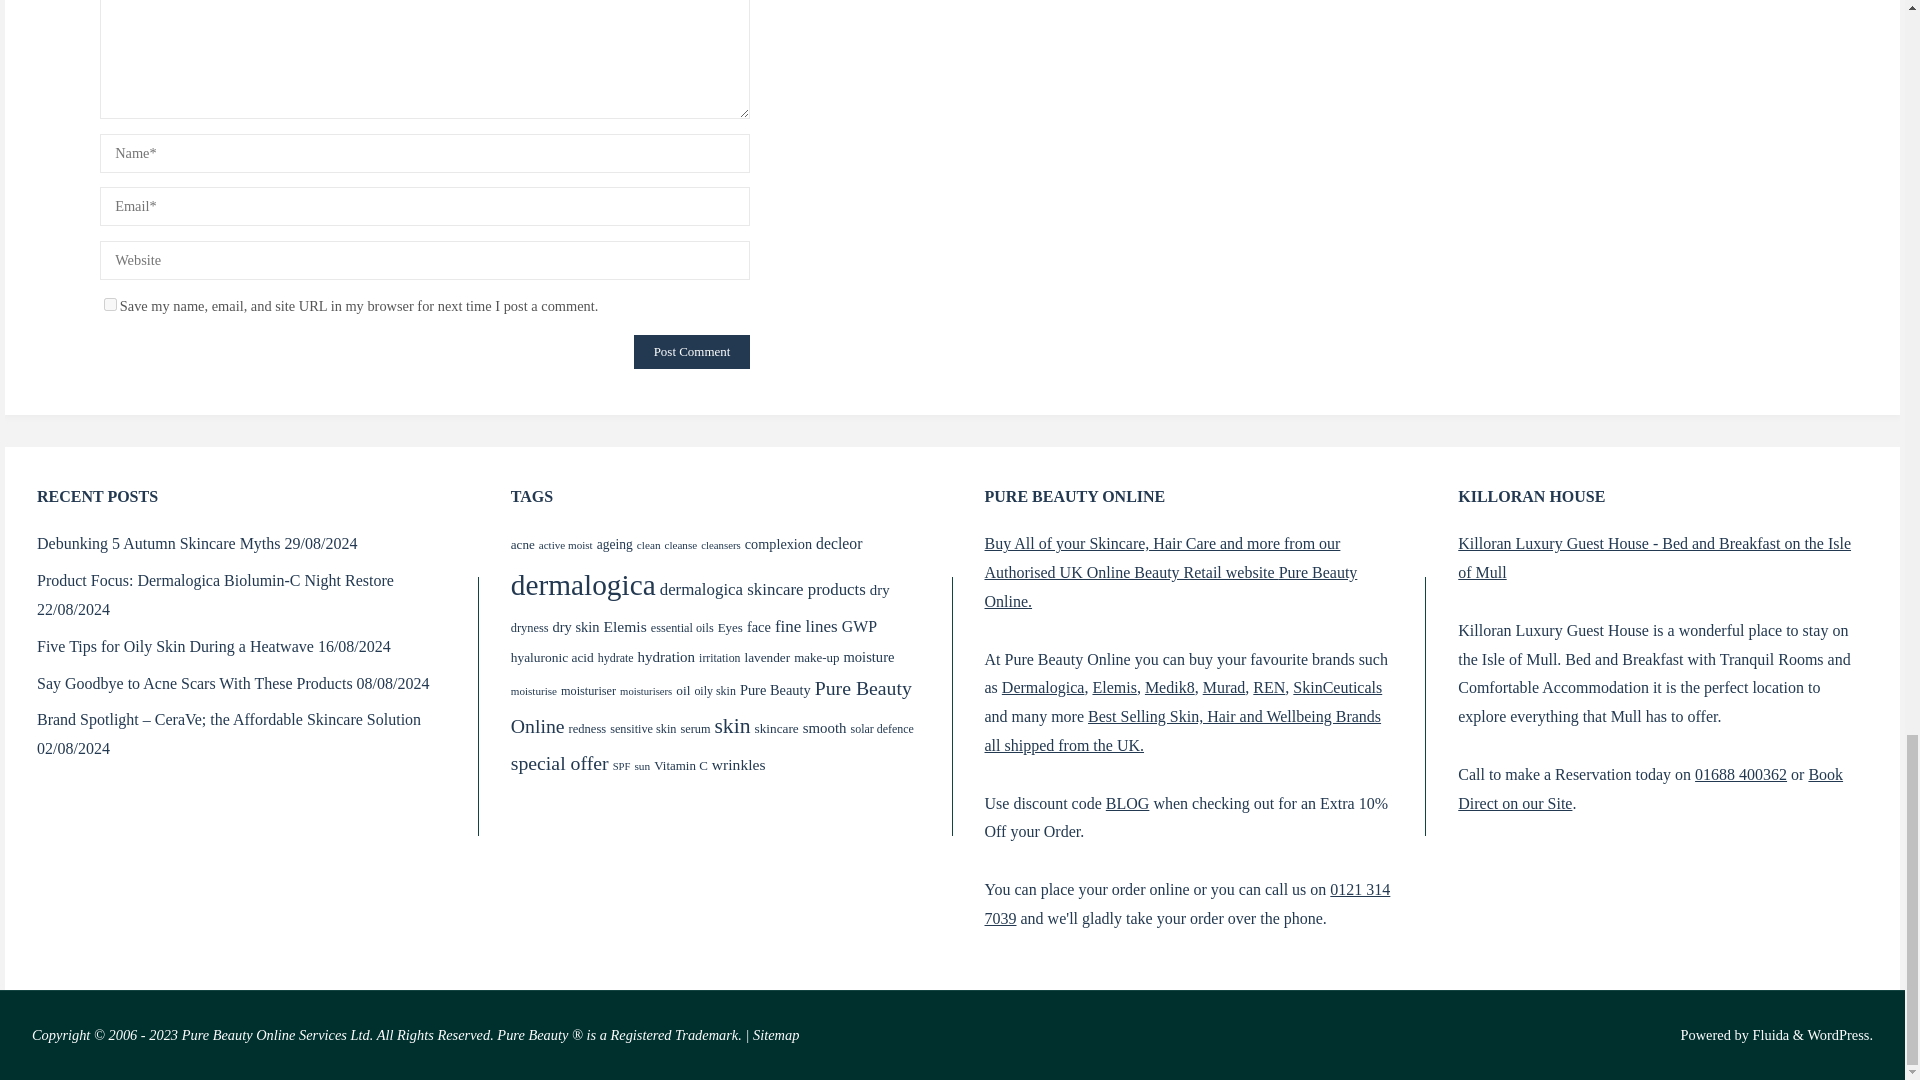 This screenshot has height=1080, width=1920. Describe the element at coordinates (110, 304) in the screenshot. I see `yes` at that location.